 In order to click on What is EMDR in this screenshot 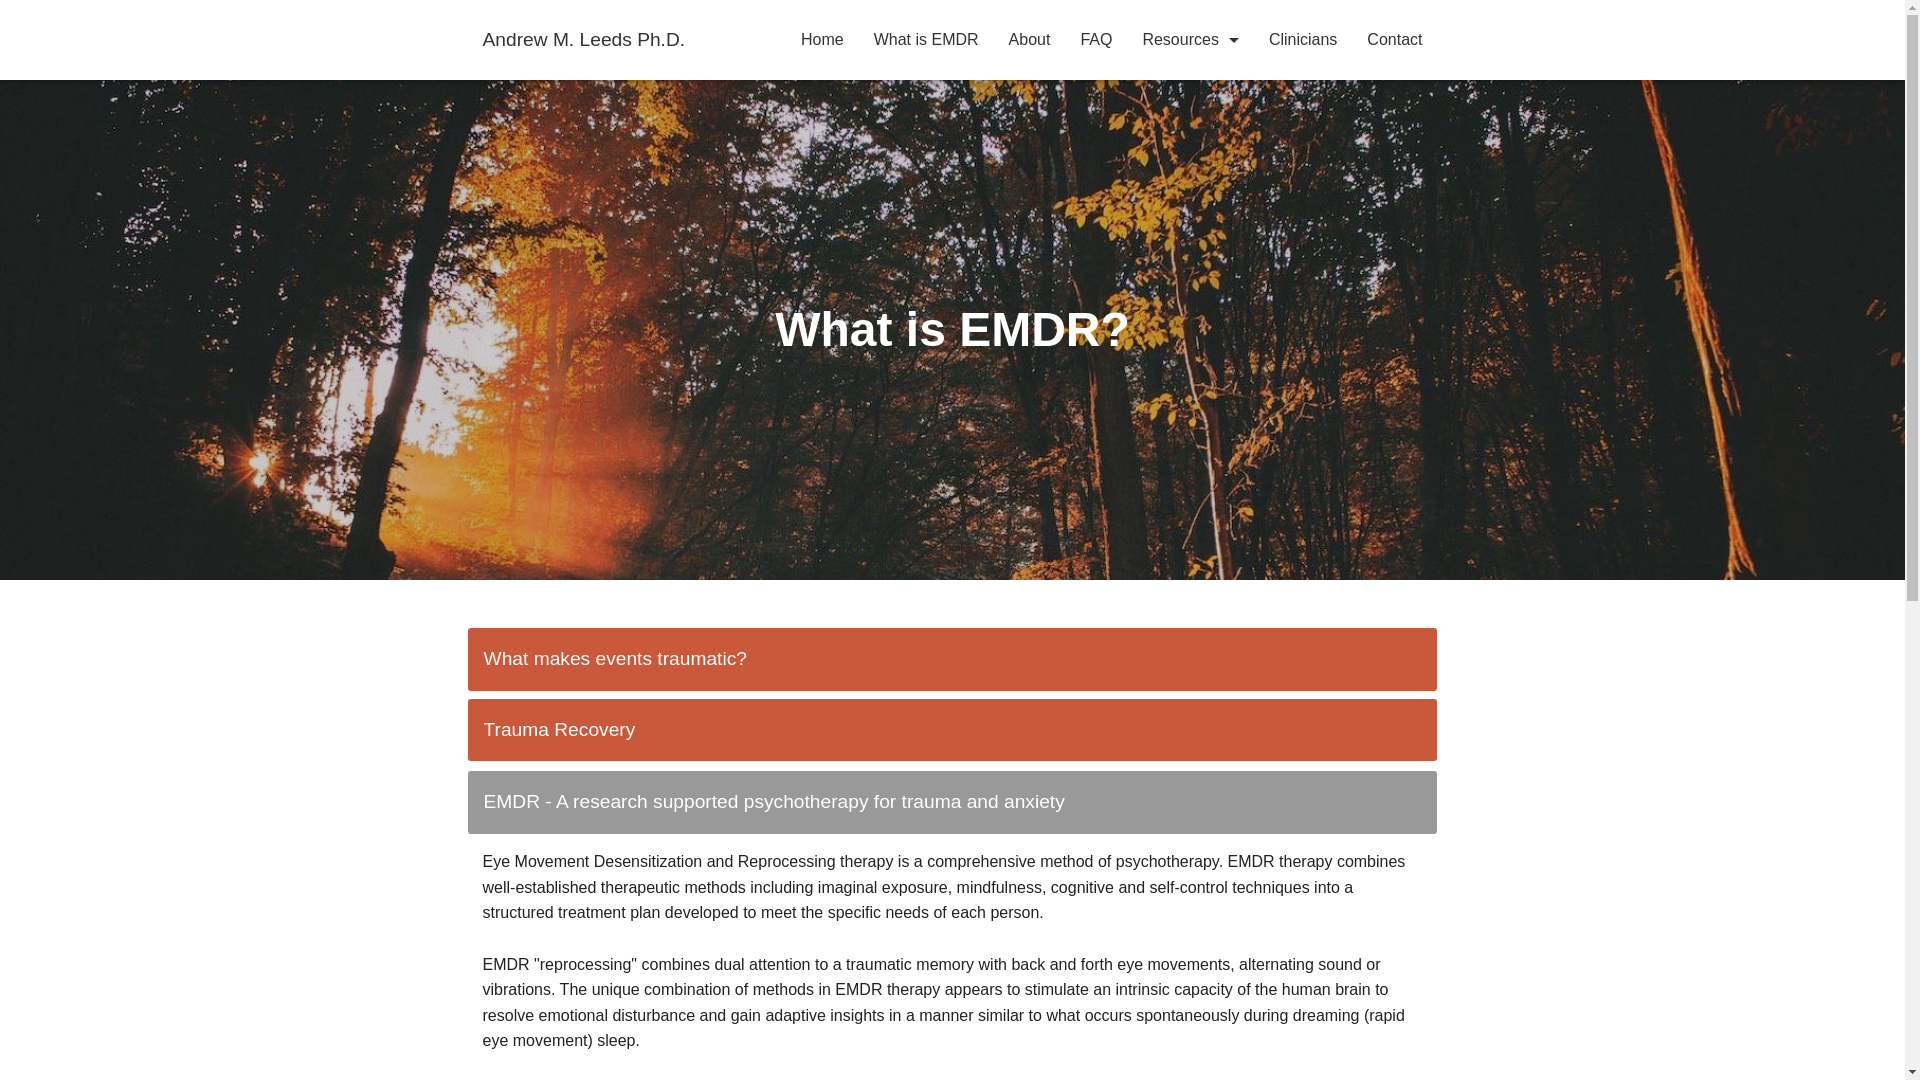, I will do `click(926, 40)`.